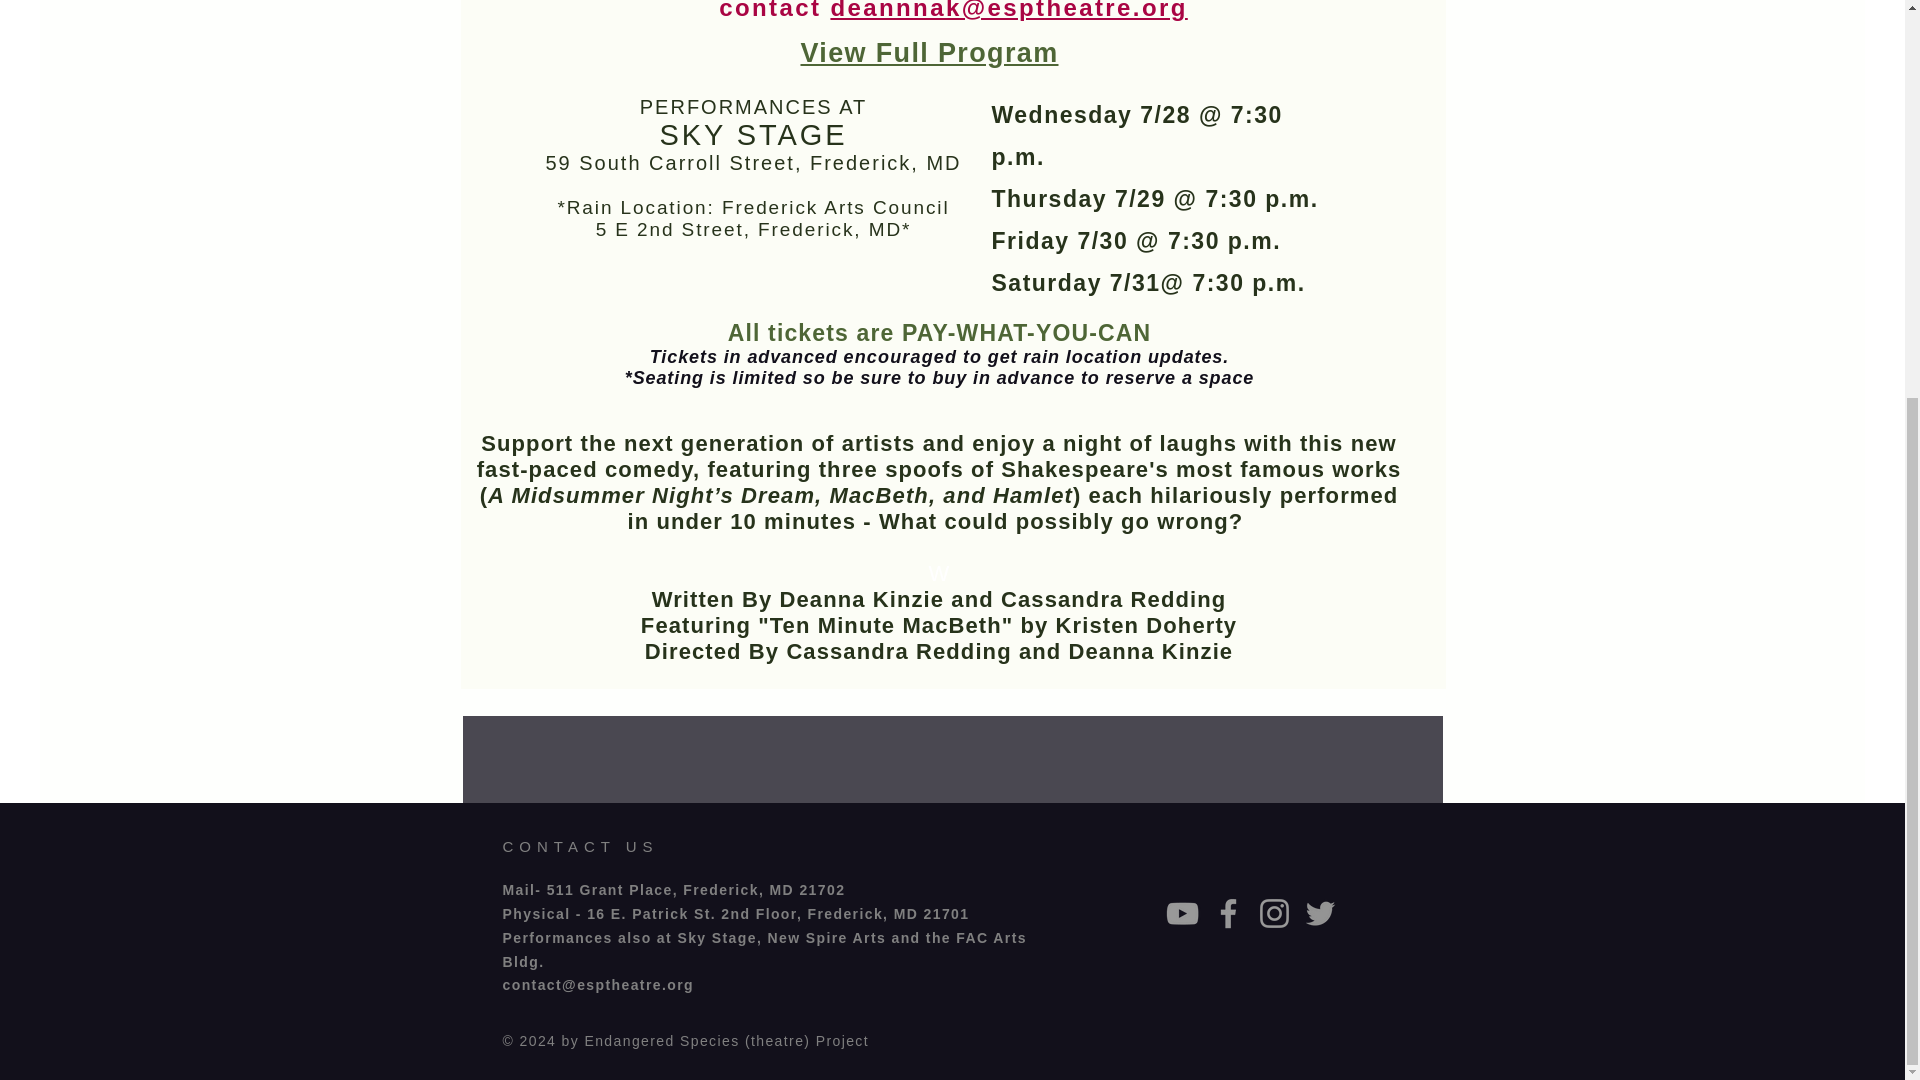 The height and width of the screenshot is (1080, 1920). What do you see at coordinates (928, 52) in the screenshot?
I see `View Full Program` at bounding box center [928, 52].